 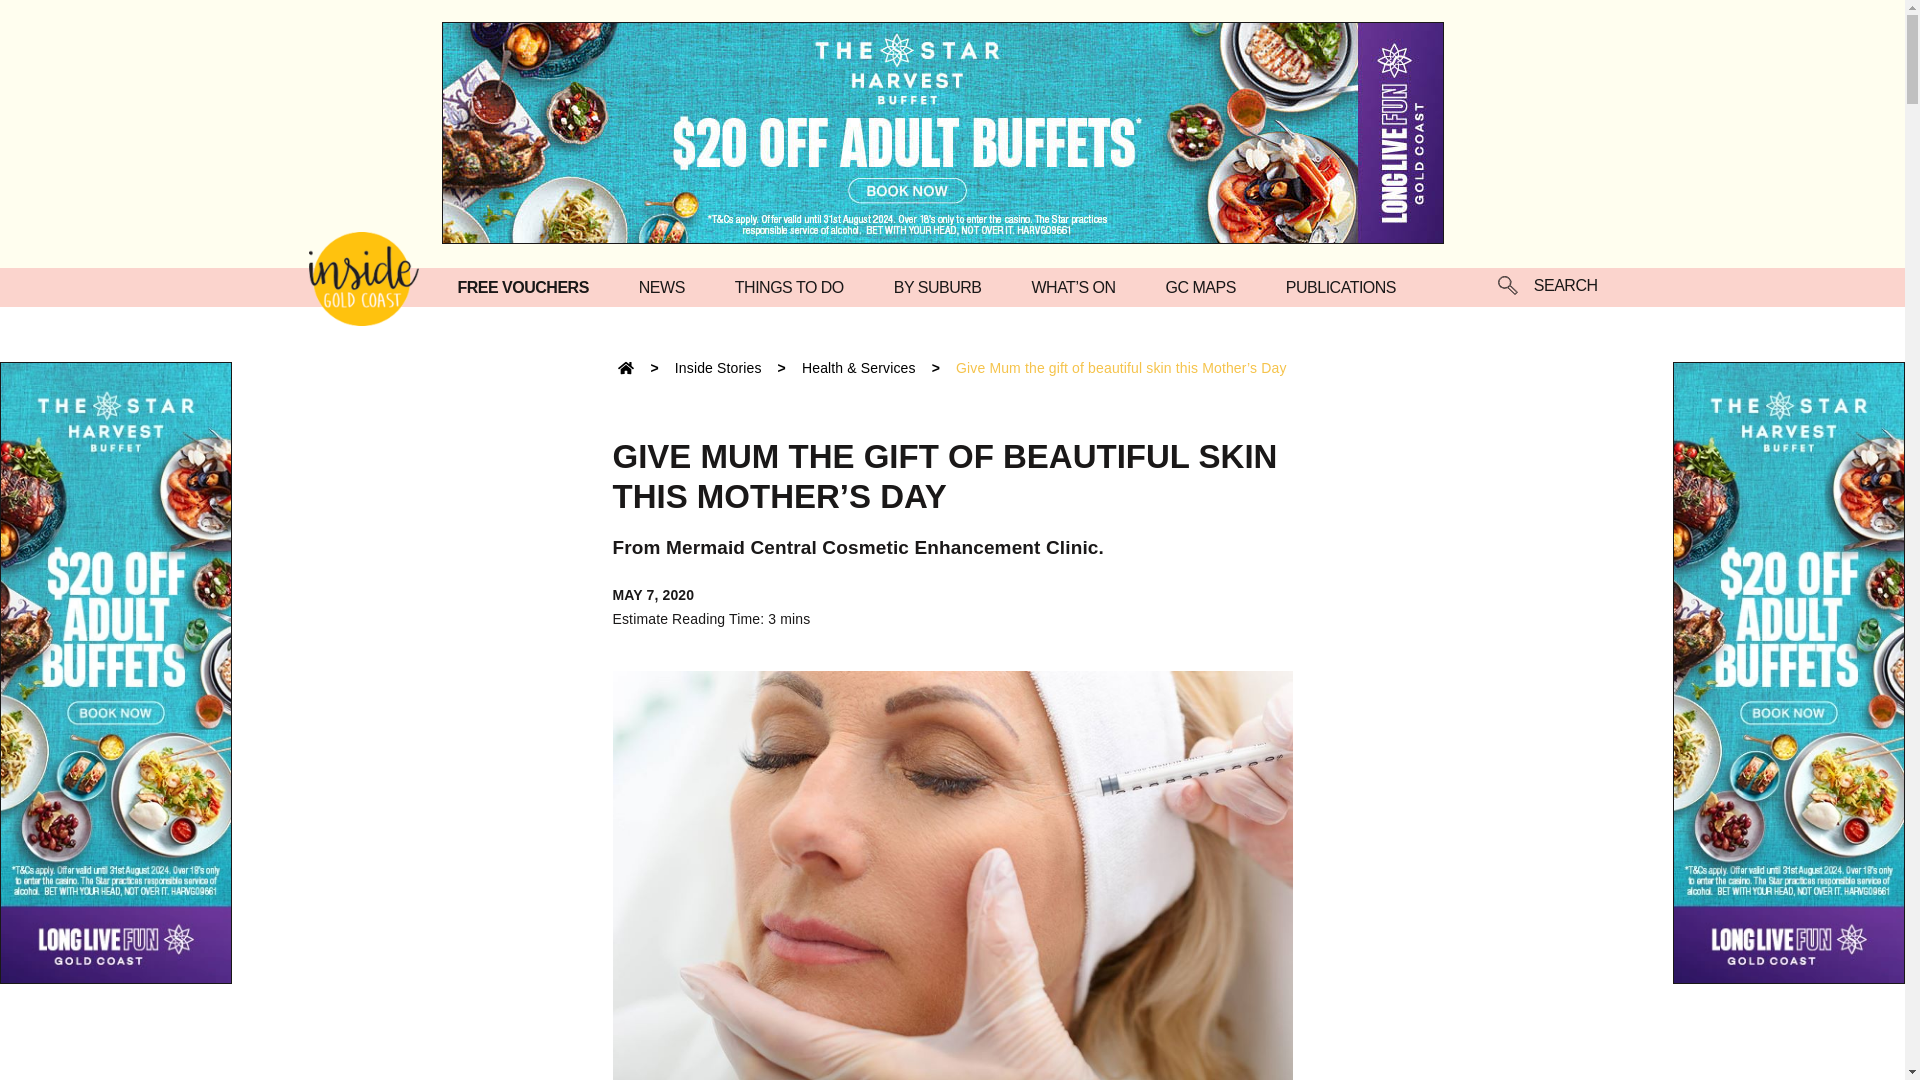 I want to click on SEARCH, so click(x=1547, y=287).